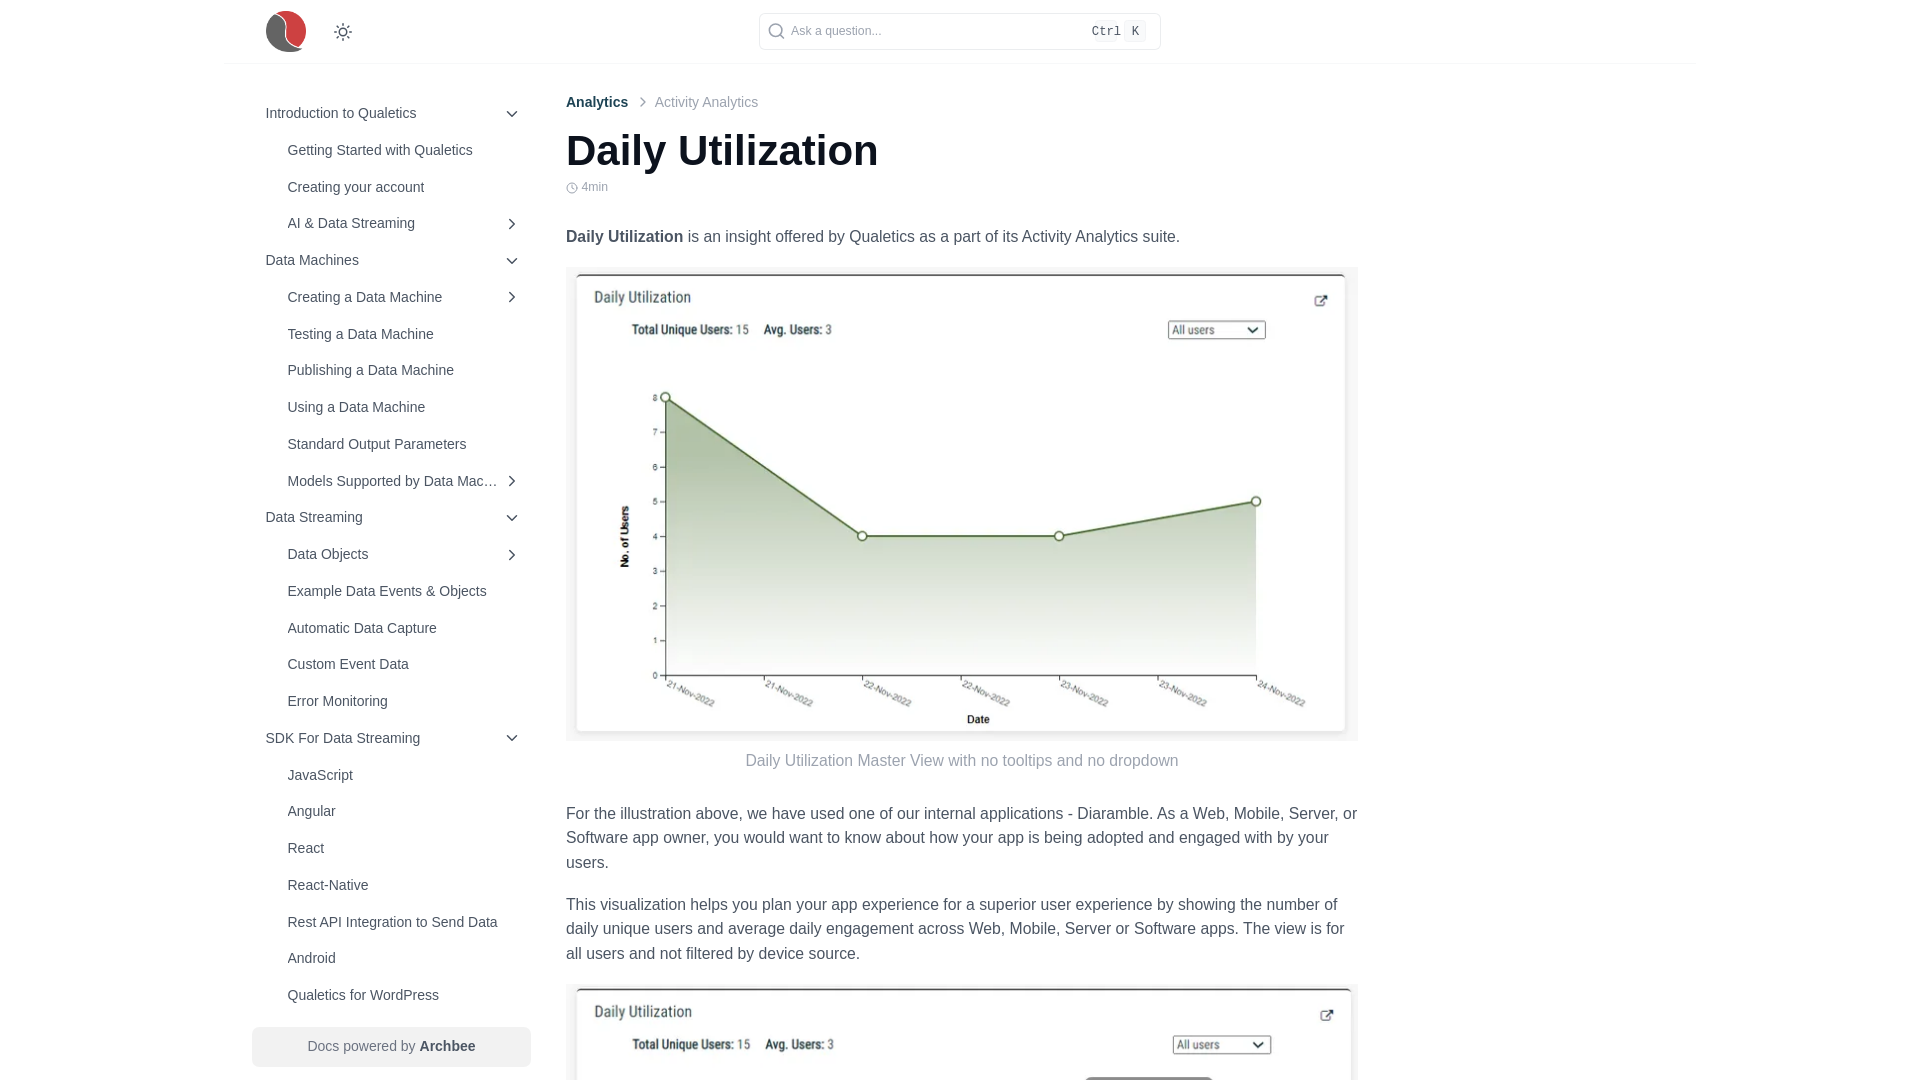 This screenshot has width=1920, height=1080. I want to click on Getting Started with Qualetics, so click(399, 149).